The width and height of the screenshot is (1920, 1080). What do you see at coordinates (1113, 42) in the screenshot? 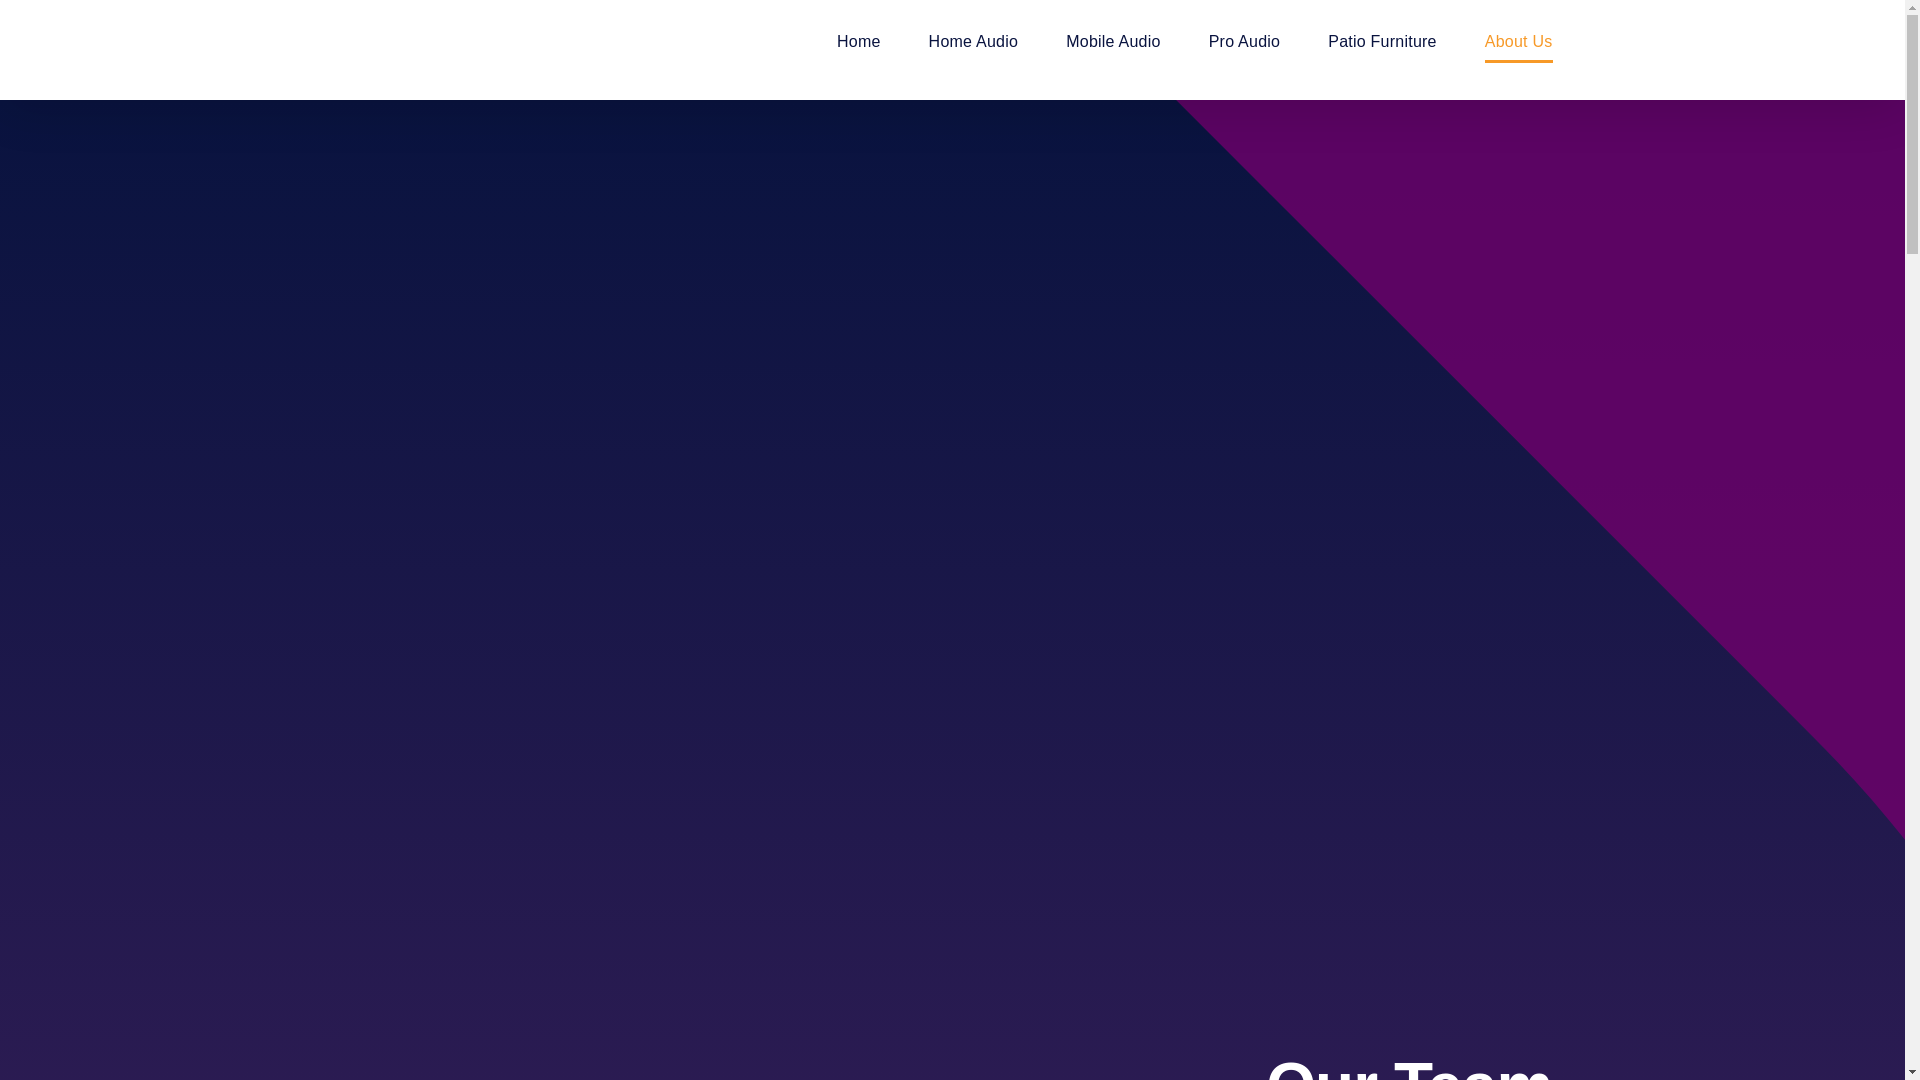
I see `Mobile Audio` at bounding box center [1113, 42].